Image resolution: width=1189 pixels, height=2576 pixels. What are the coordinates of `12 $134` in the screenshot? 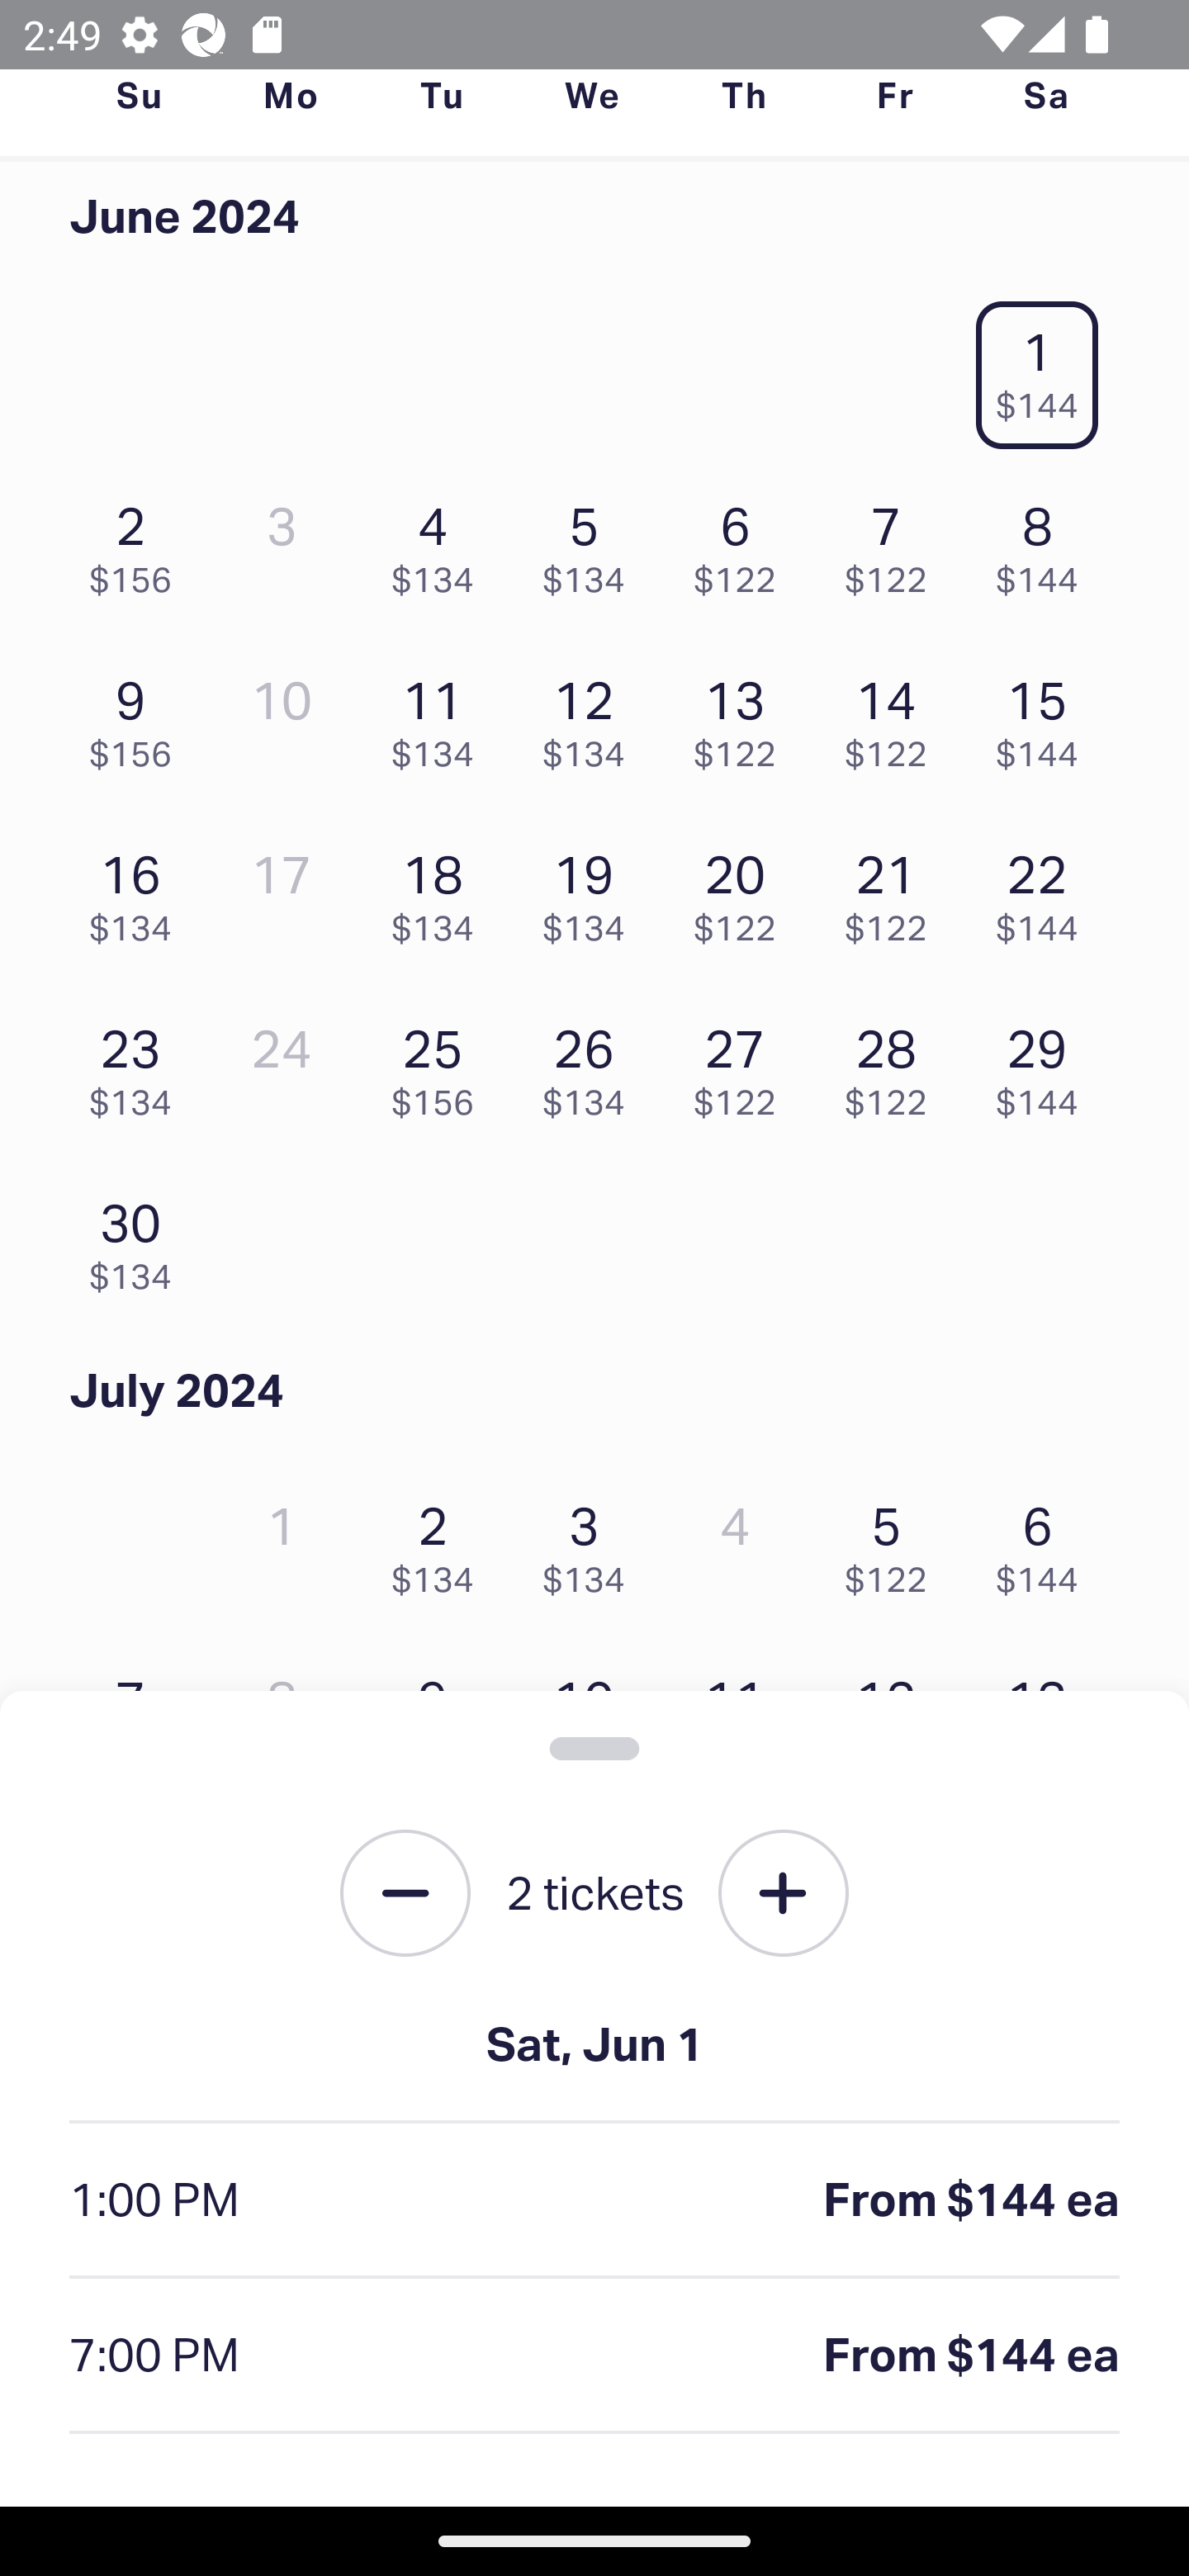 It's located at (593, 716).